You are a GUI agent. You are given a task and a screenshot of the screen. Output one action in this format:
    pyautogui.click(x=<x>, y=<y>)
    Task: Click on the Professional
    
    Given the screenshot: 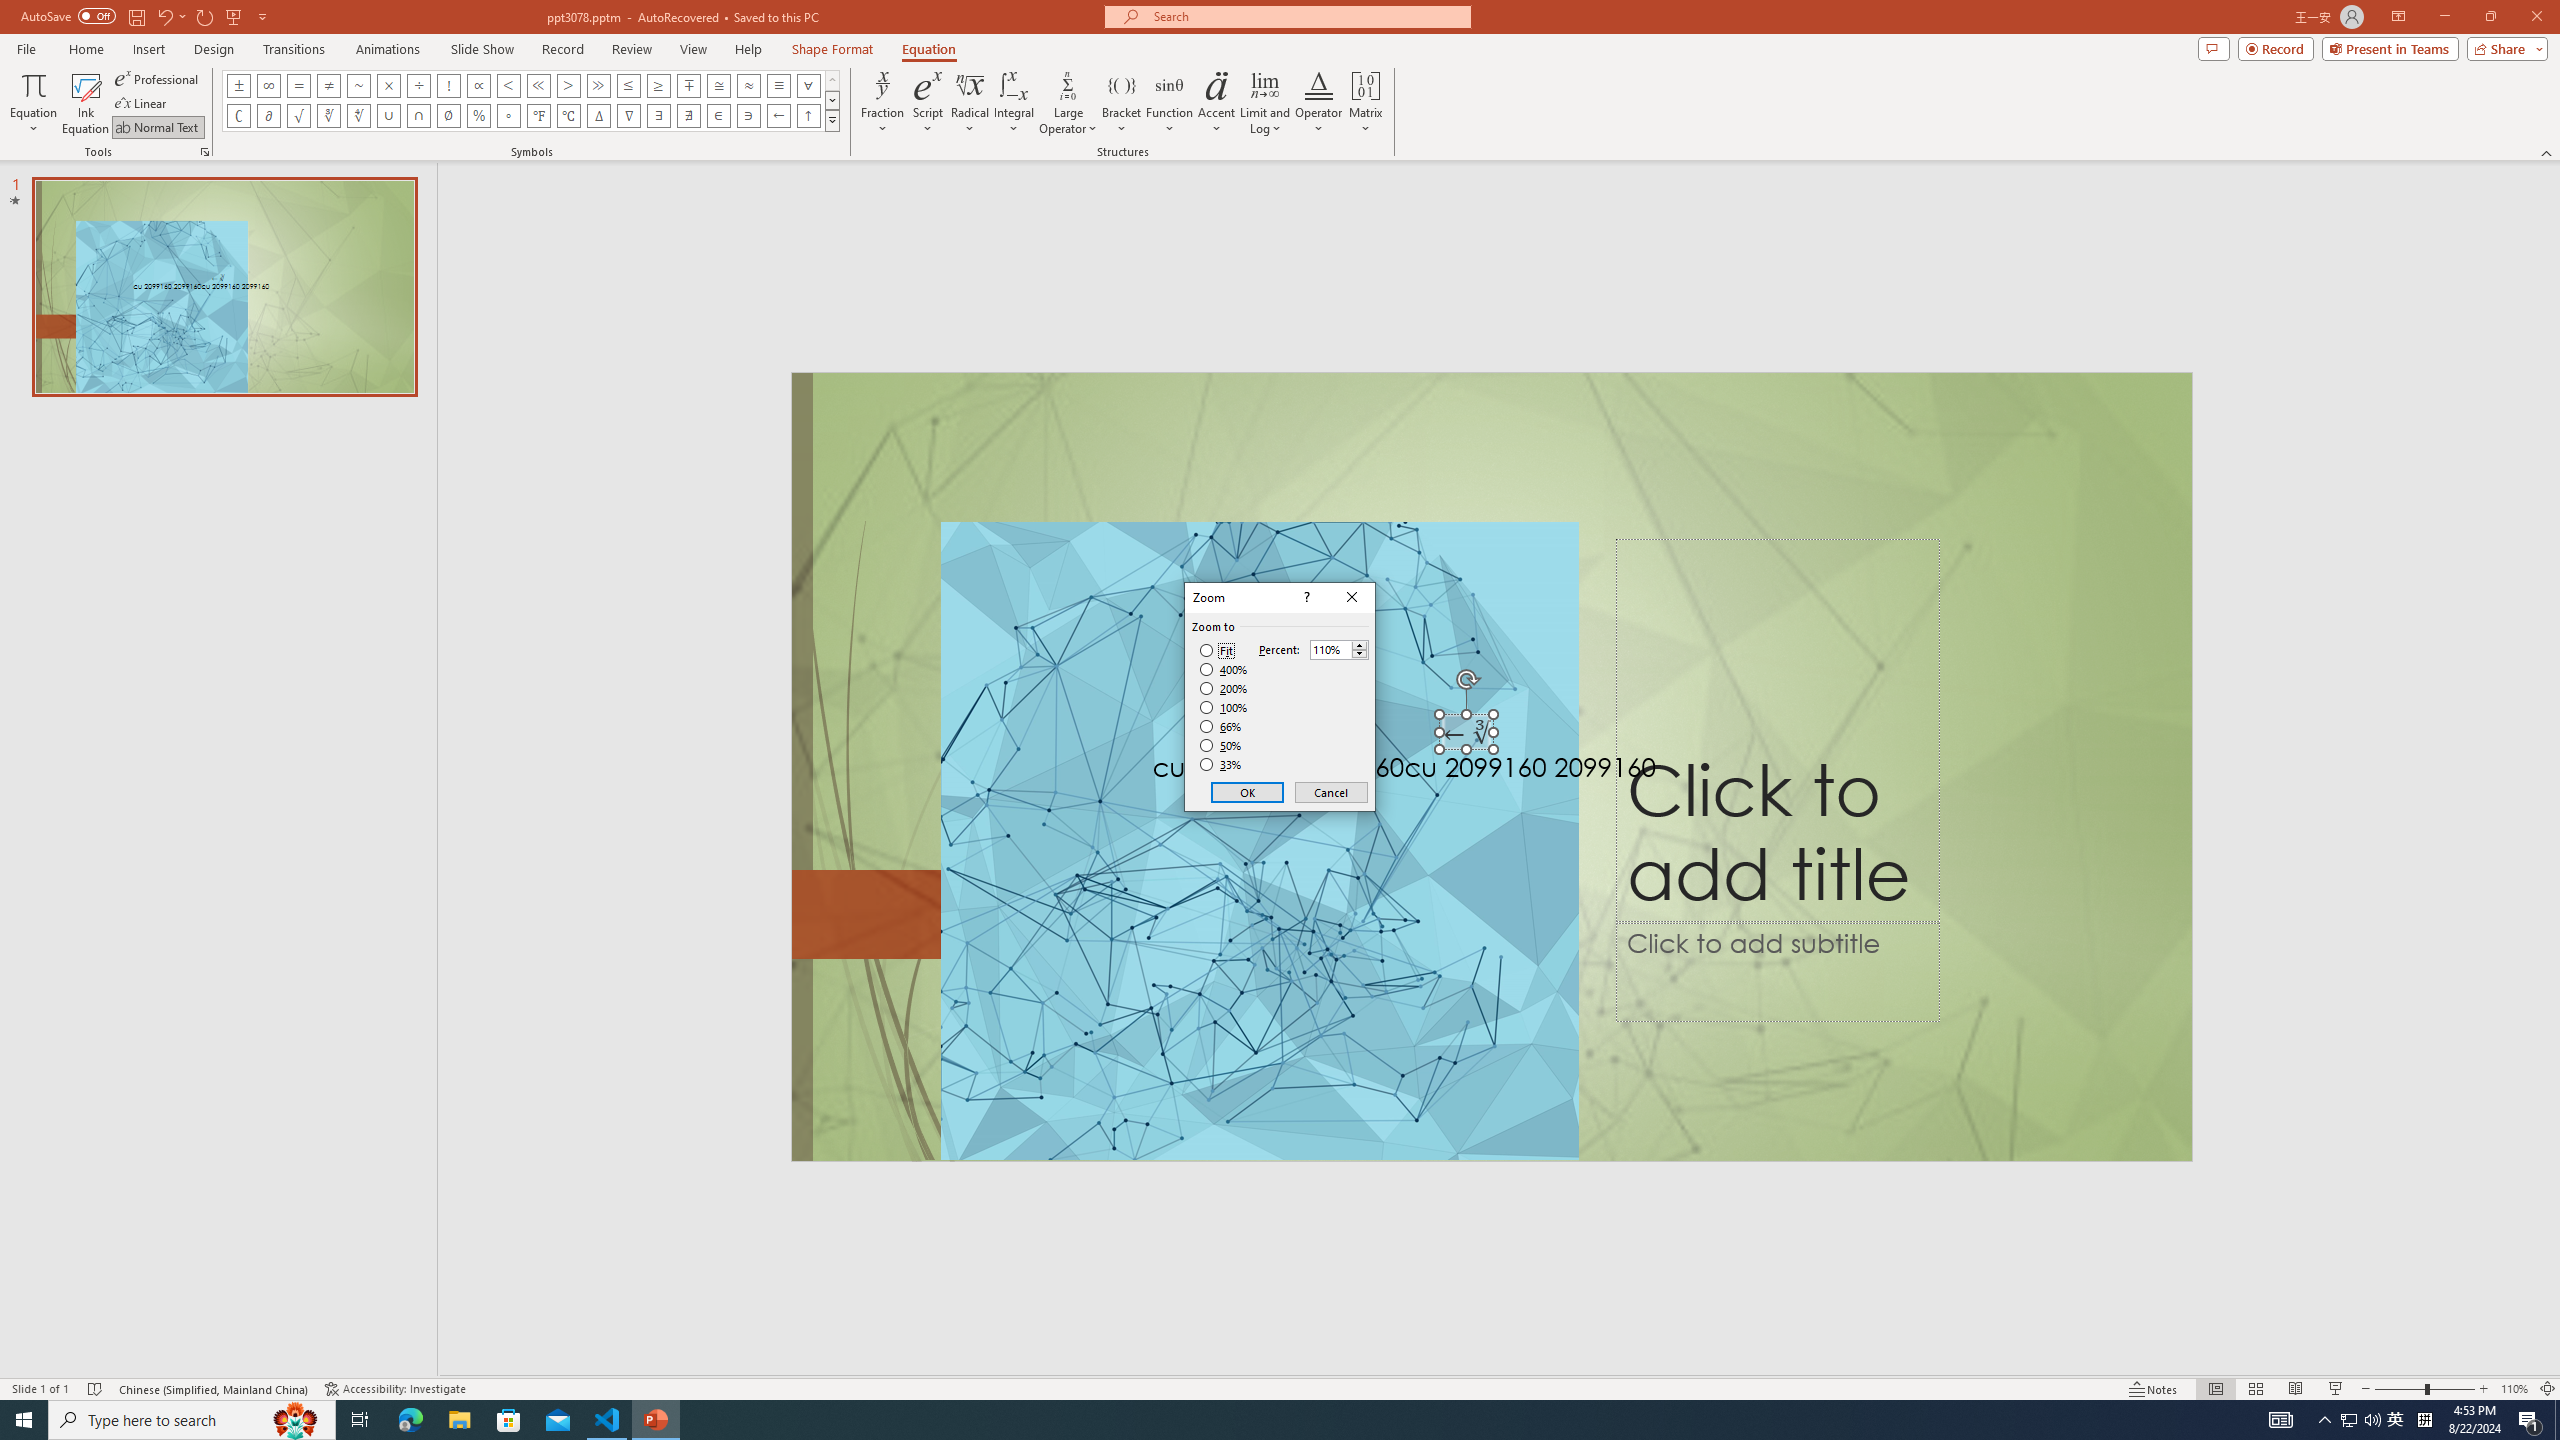 What is the action you would take?
    pyautogui.click(x=158, y=78)
    